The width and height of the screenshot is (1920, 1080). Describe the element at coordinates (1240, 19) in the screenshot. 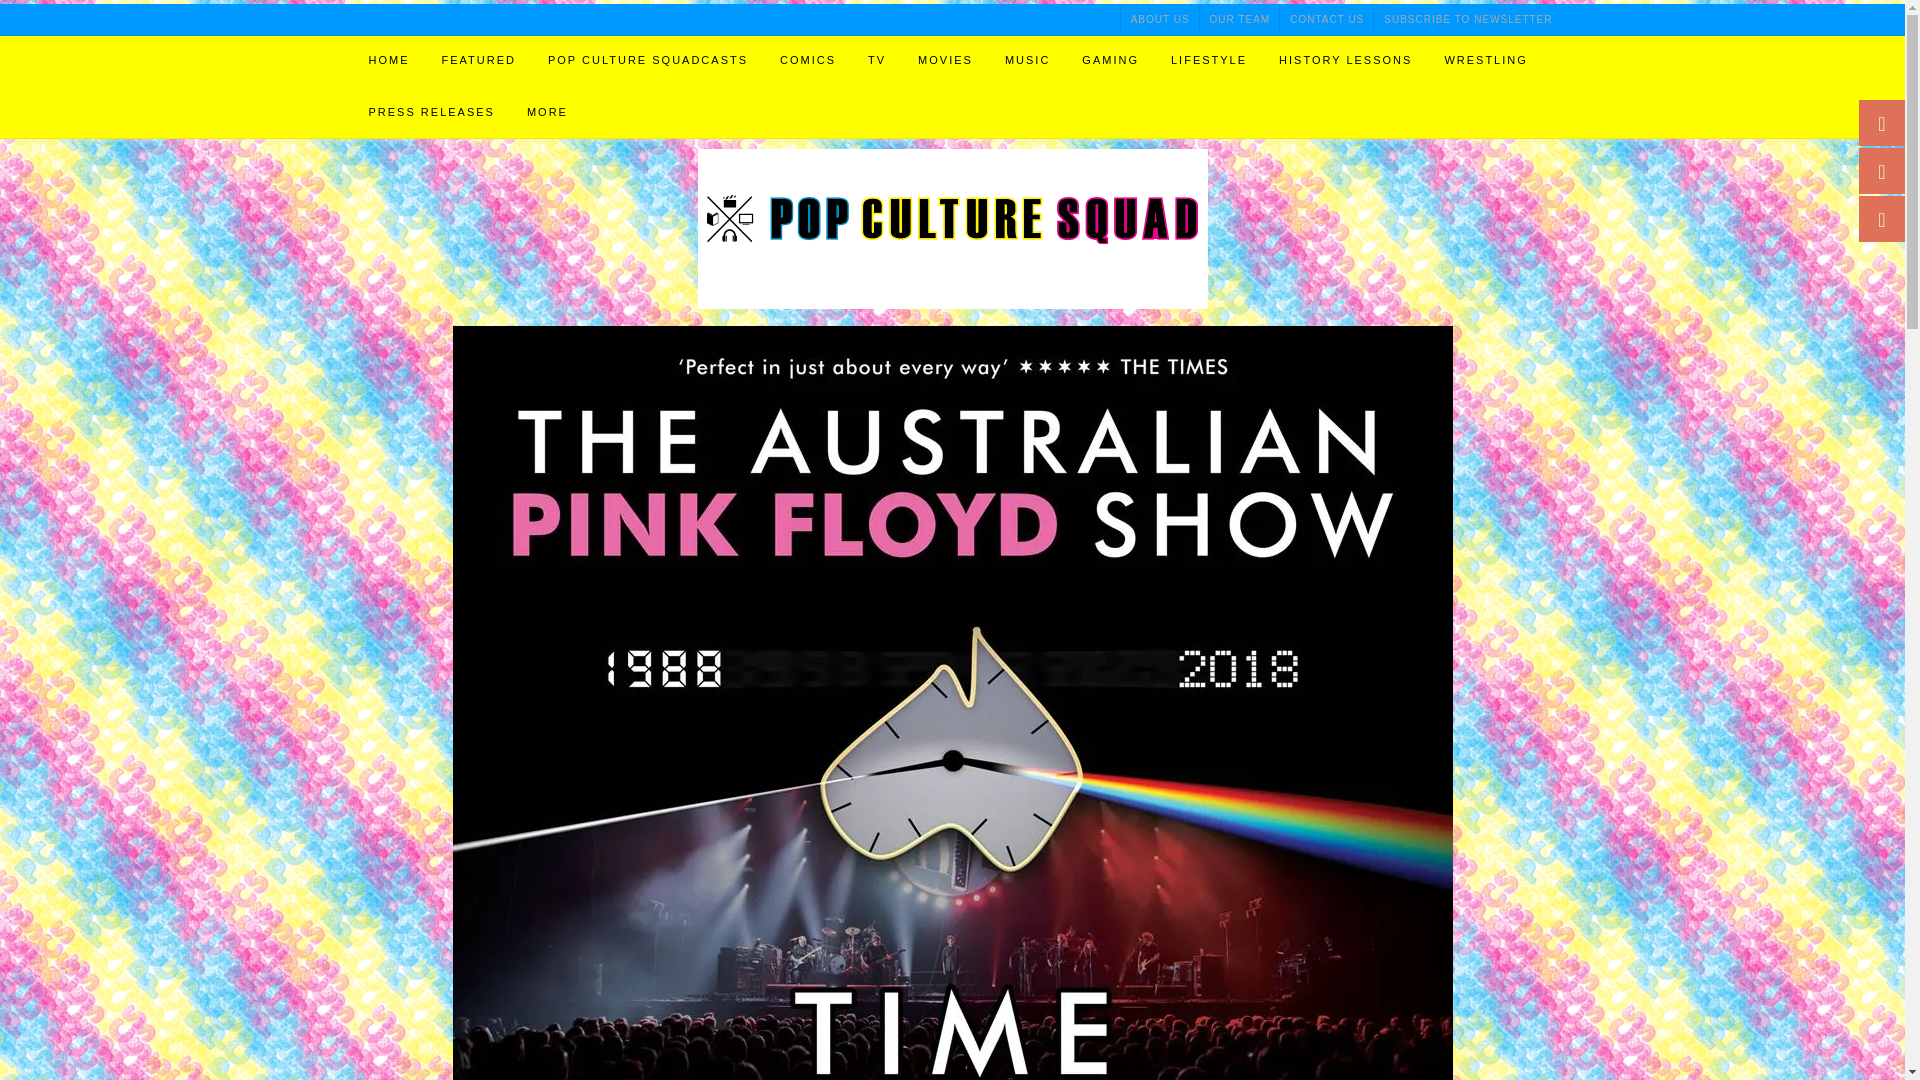

I see `OUR TEAM` at that location.